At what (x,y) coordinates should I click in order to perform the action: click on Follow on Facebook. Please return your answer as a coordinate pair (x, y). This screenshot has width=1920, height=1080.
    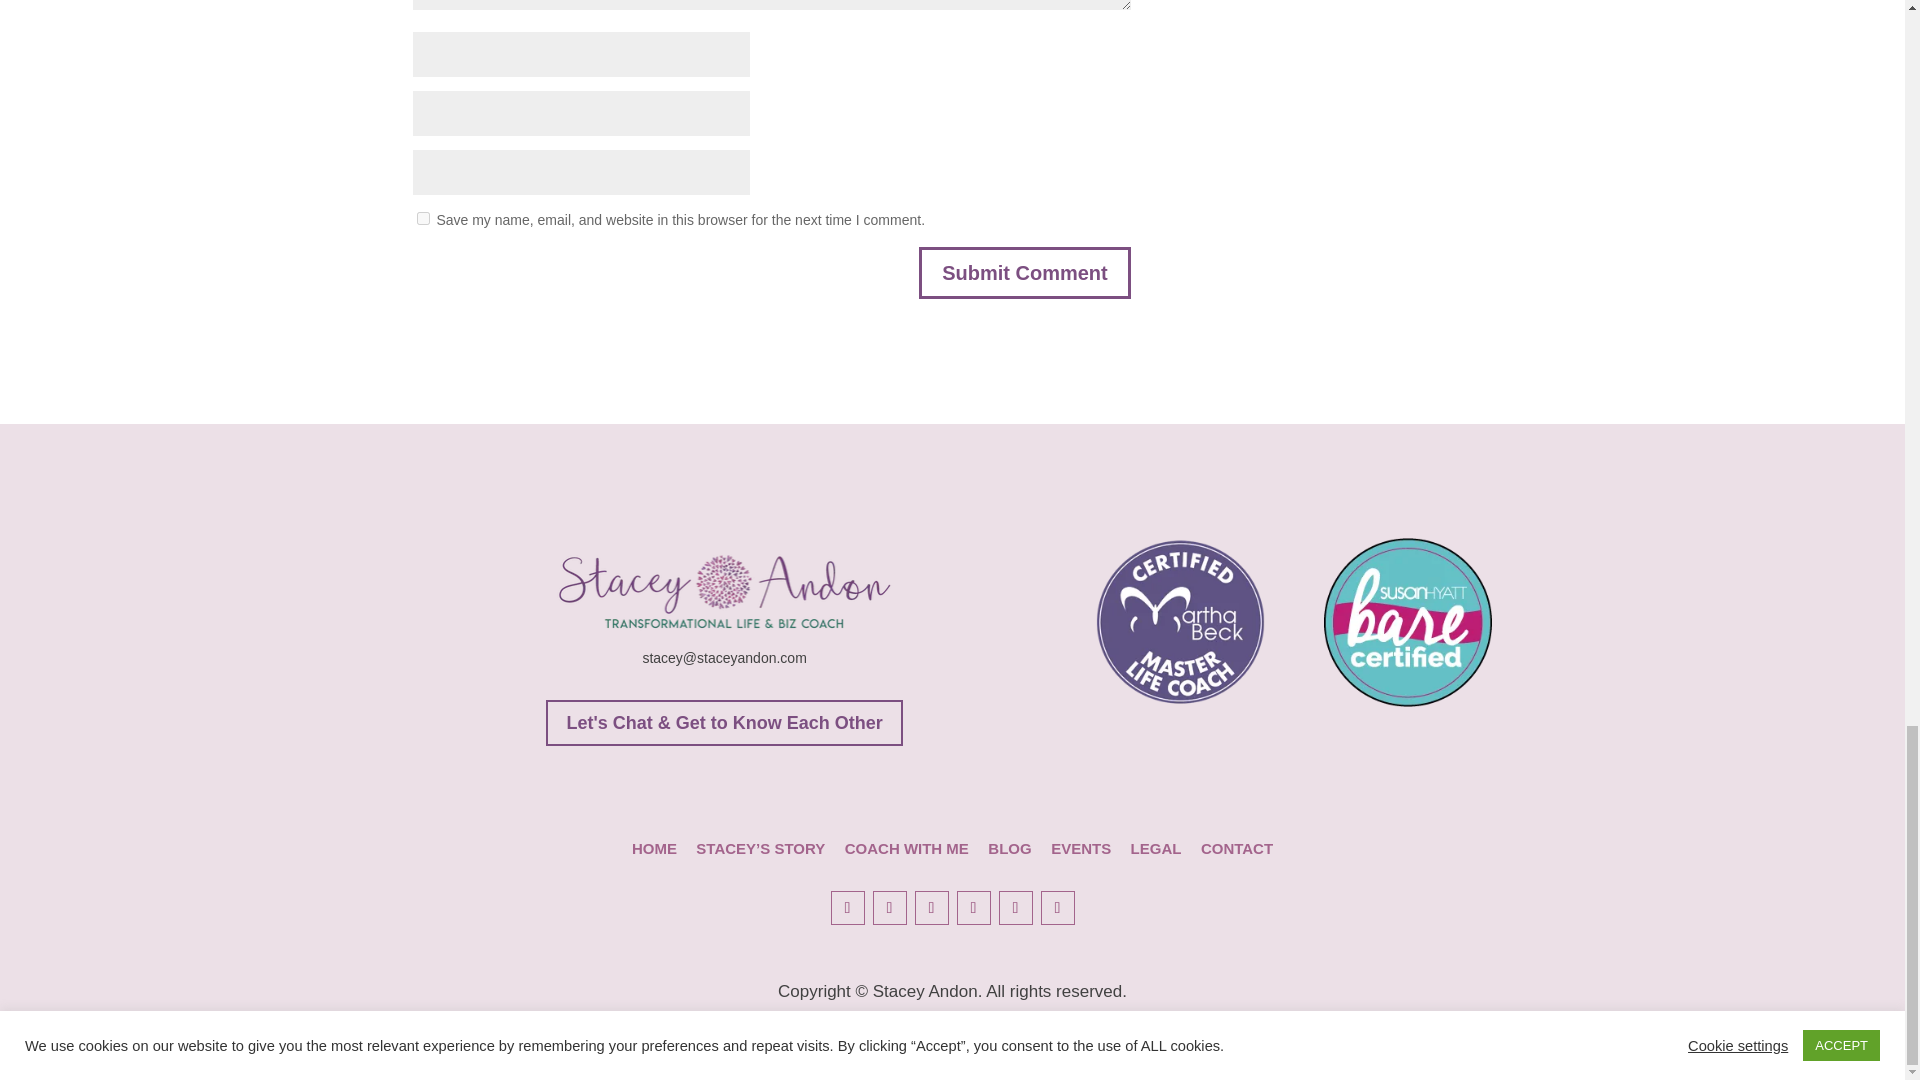
    Looking at the image, I should click on (846, 908).